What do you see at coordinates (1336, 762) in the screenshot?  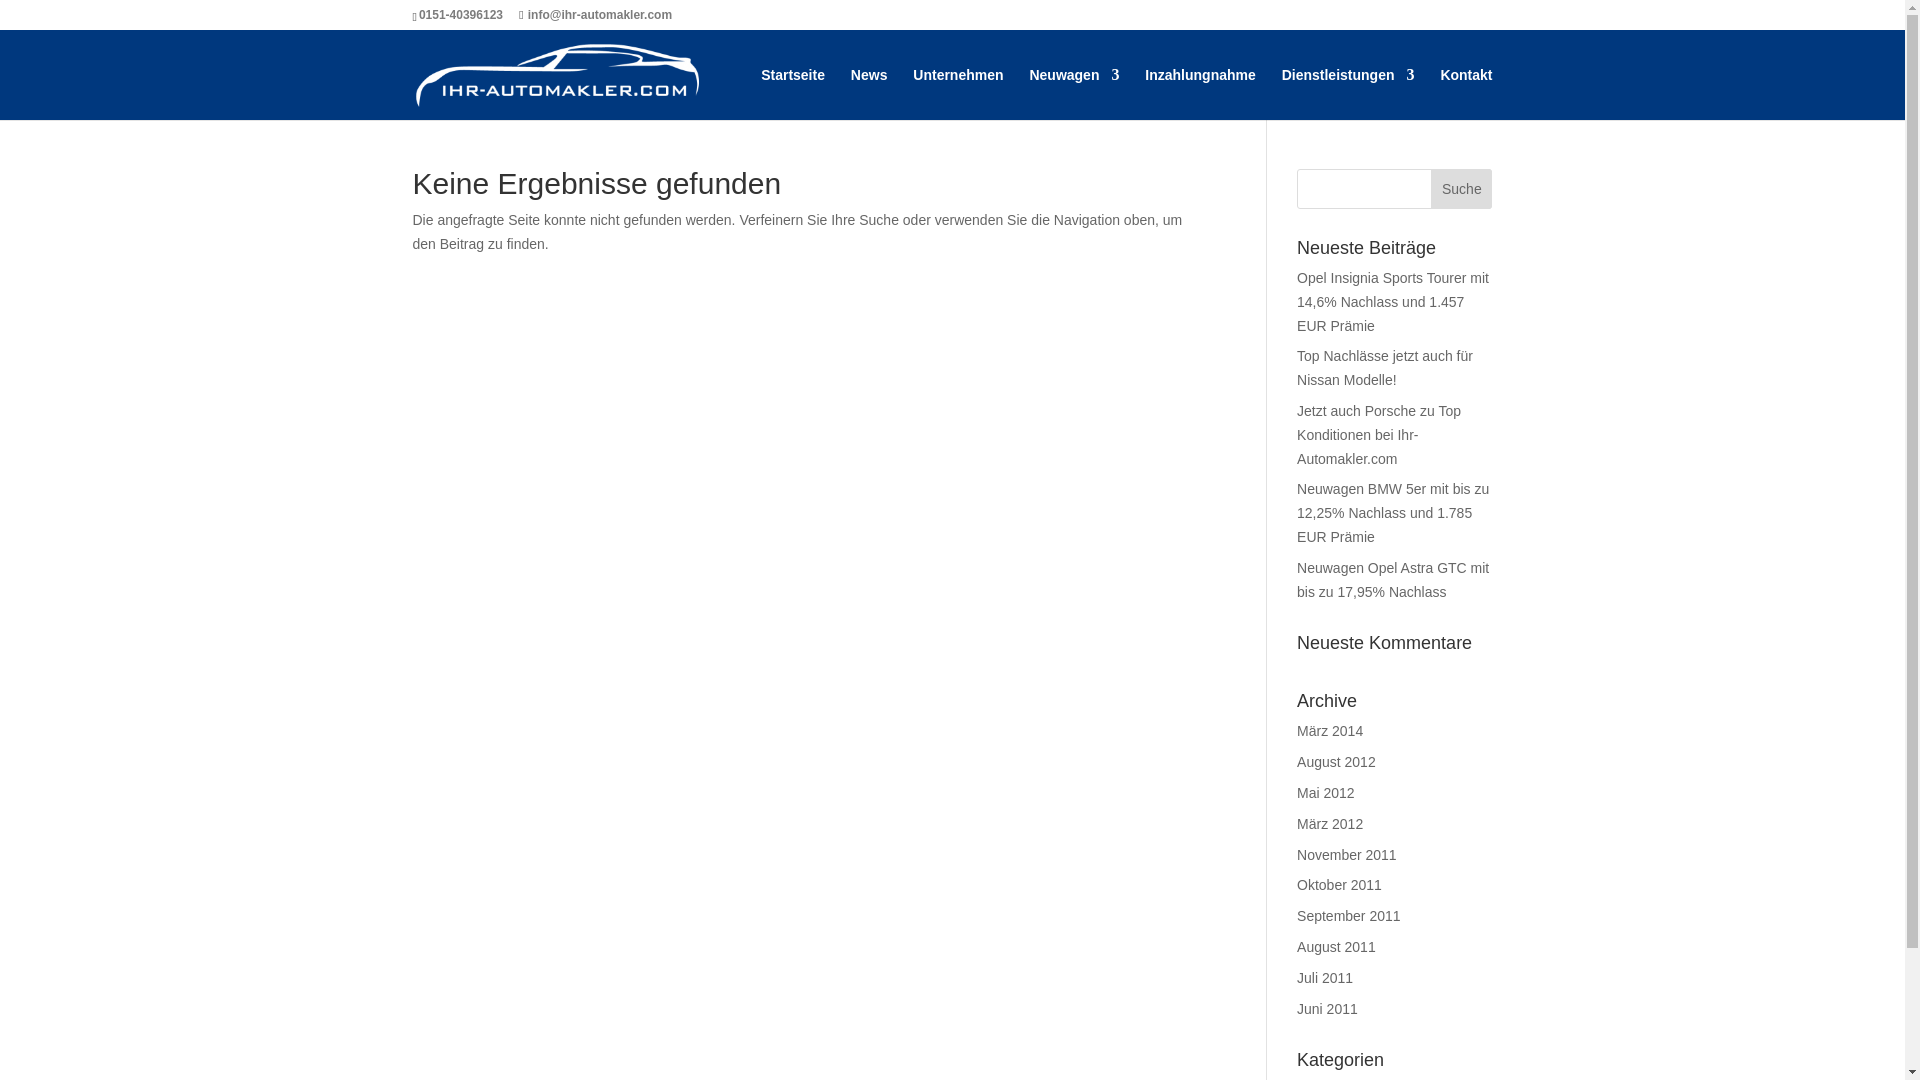 I see `August 2012` at bounding box center [1336, 762].